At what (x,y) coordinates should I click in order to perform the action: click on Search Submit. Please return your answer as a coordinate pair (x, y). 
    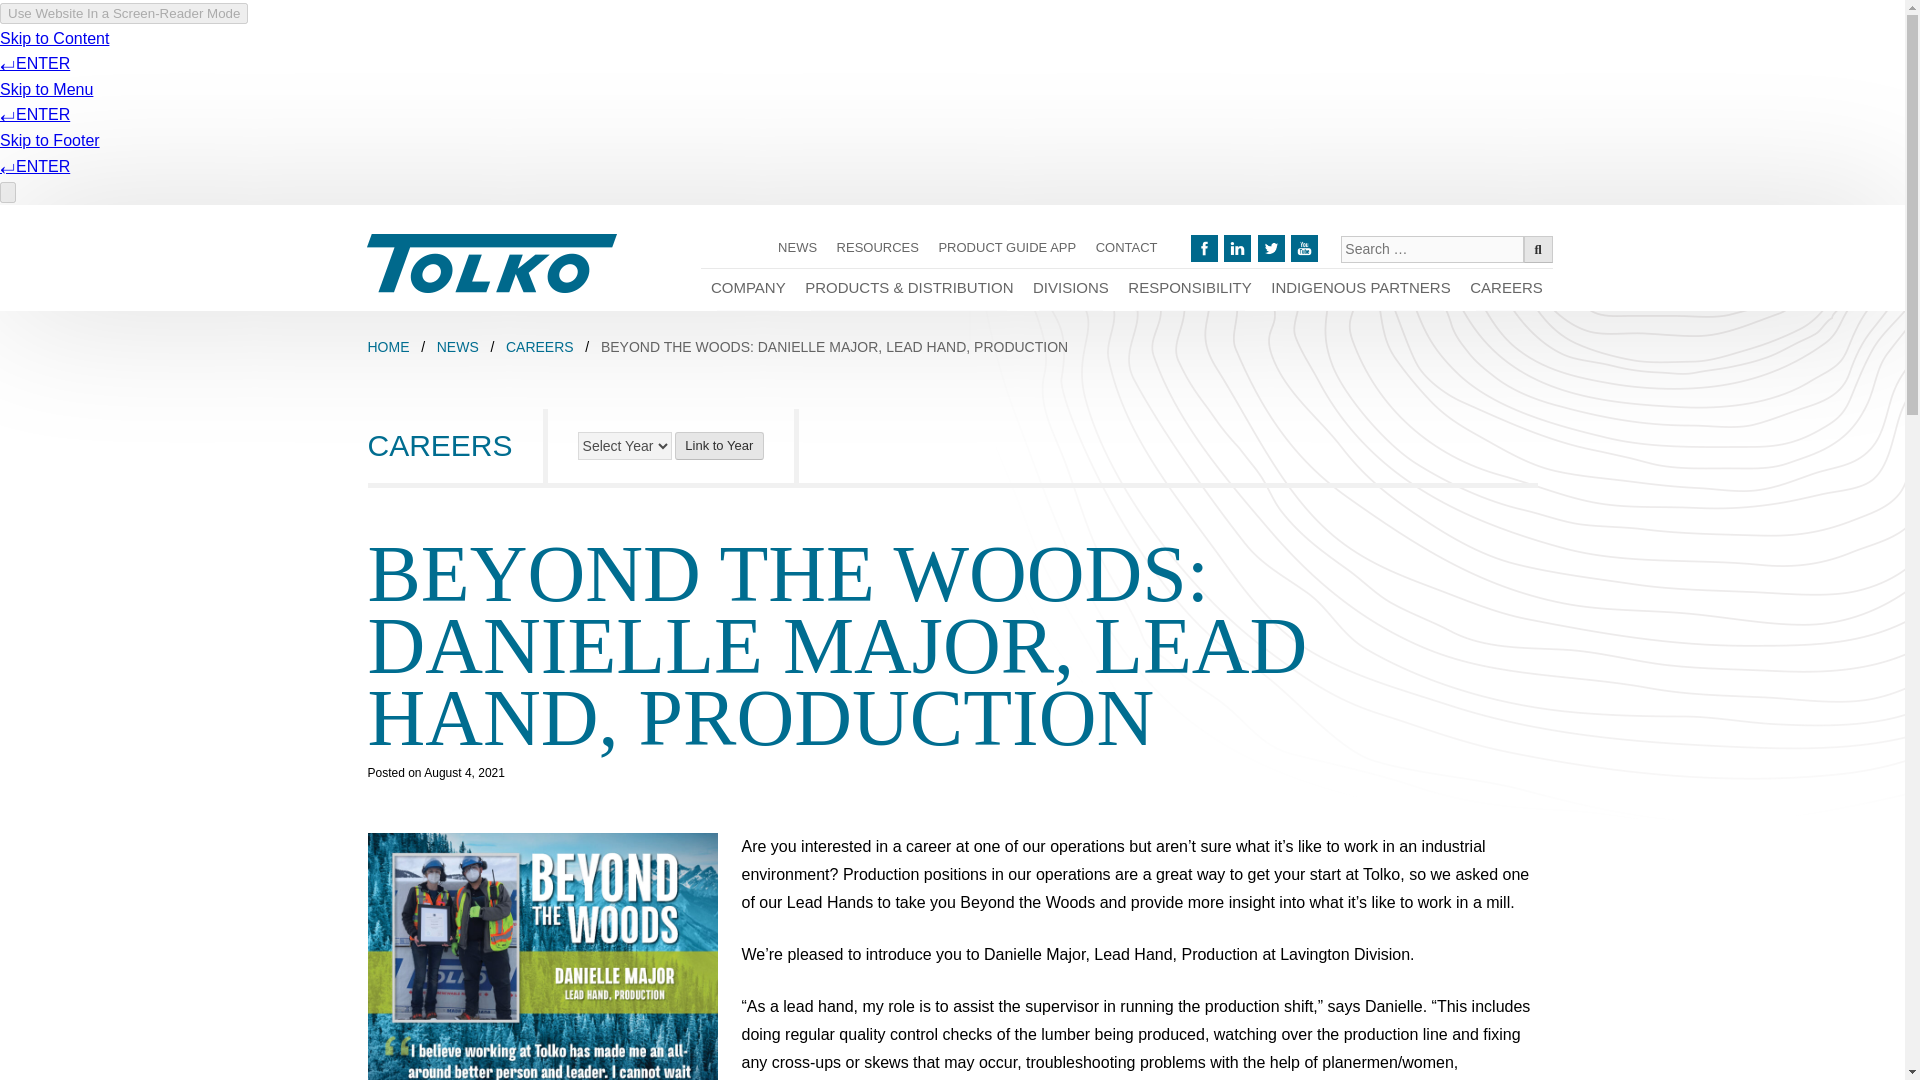
    Looking at the image, I should click on (1538, 250).